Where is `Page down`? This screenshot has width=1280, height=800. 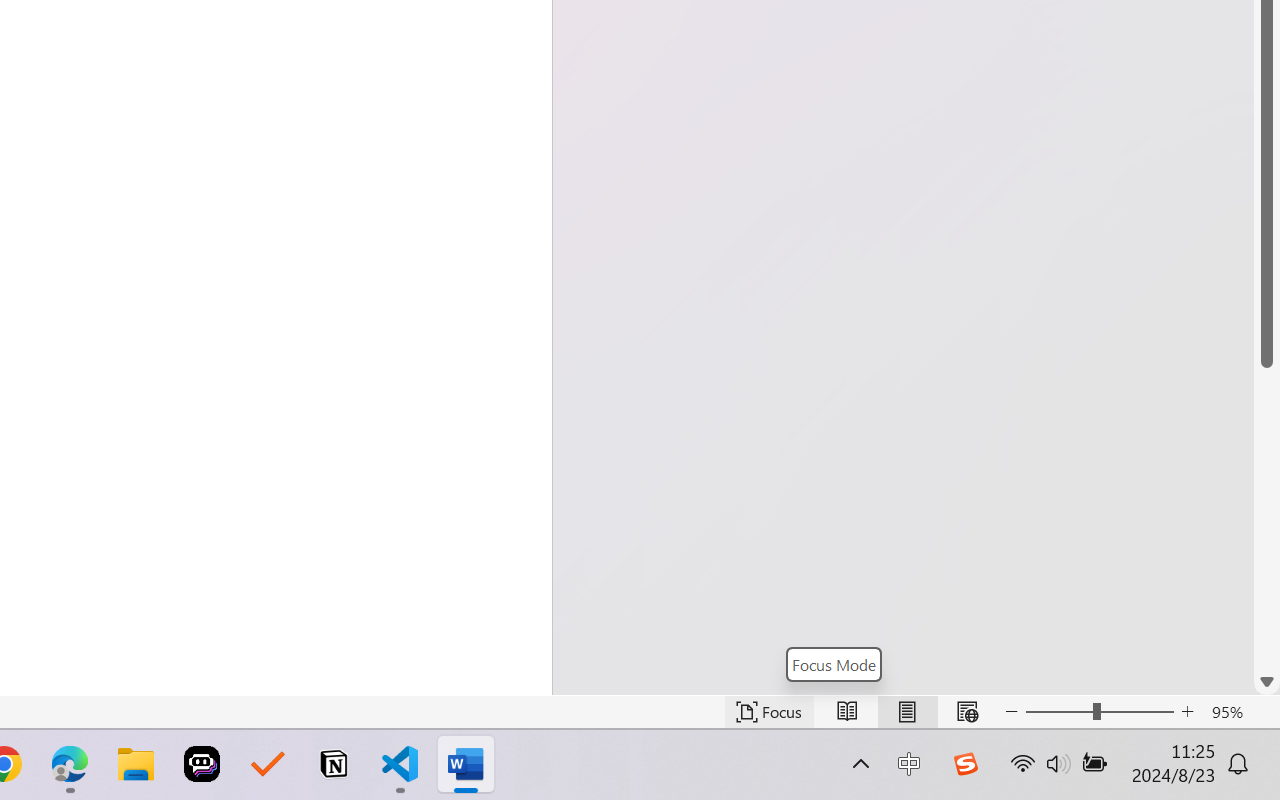
Page down is located at coordinates (1267, 518).